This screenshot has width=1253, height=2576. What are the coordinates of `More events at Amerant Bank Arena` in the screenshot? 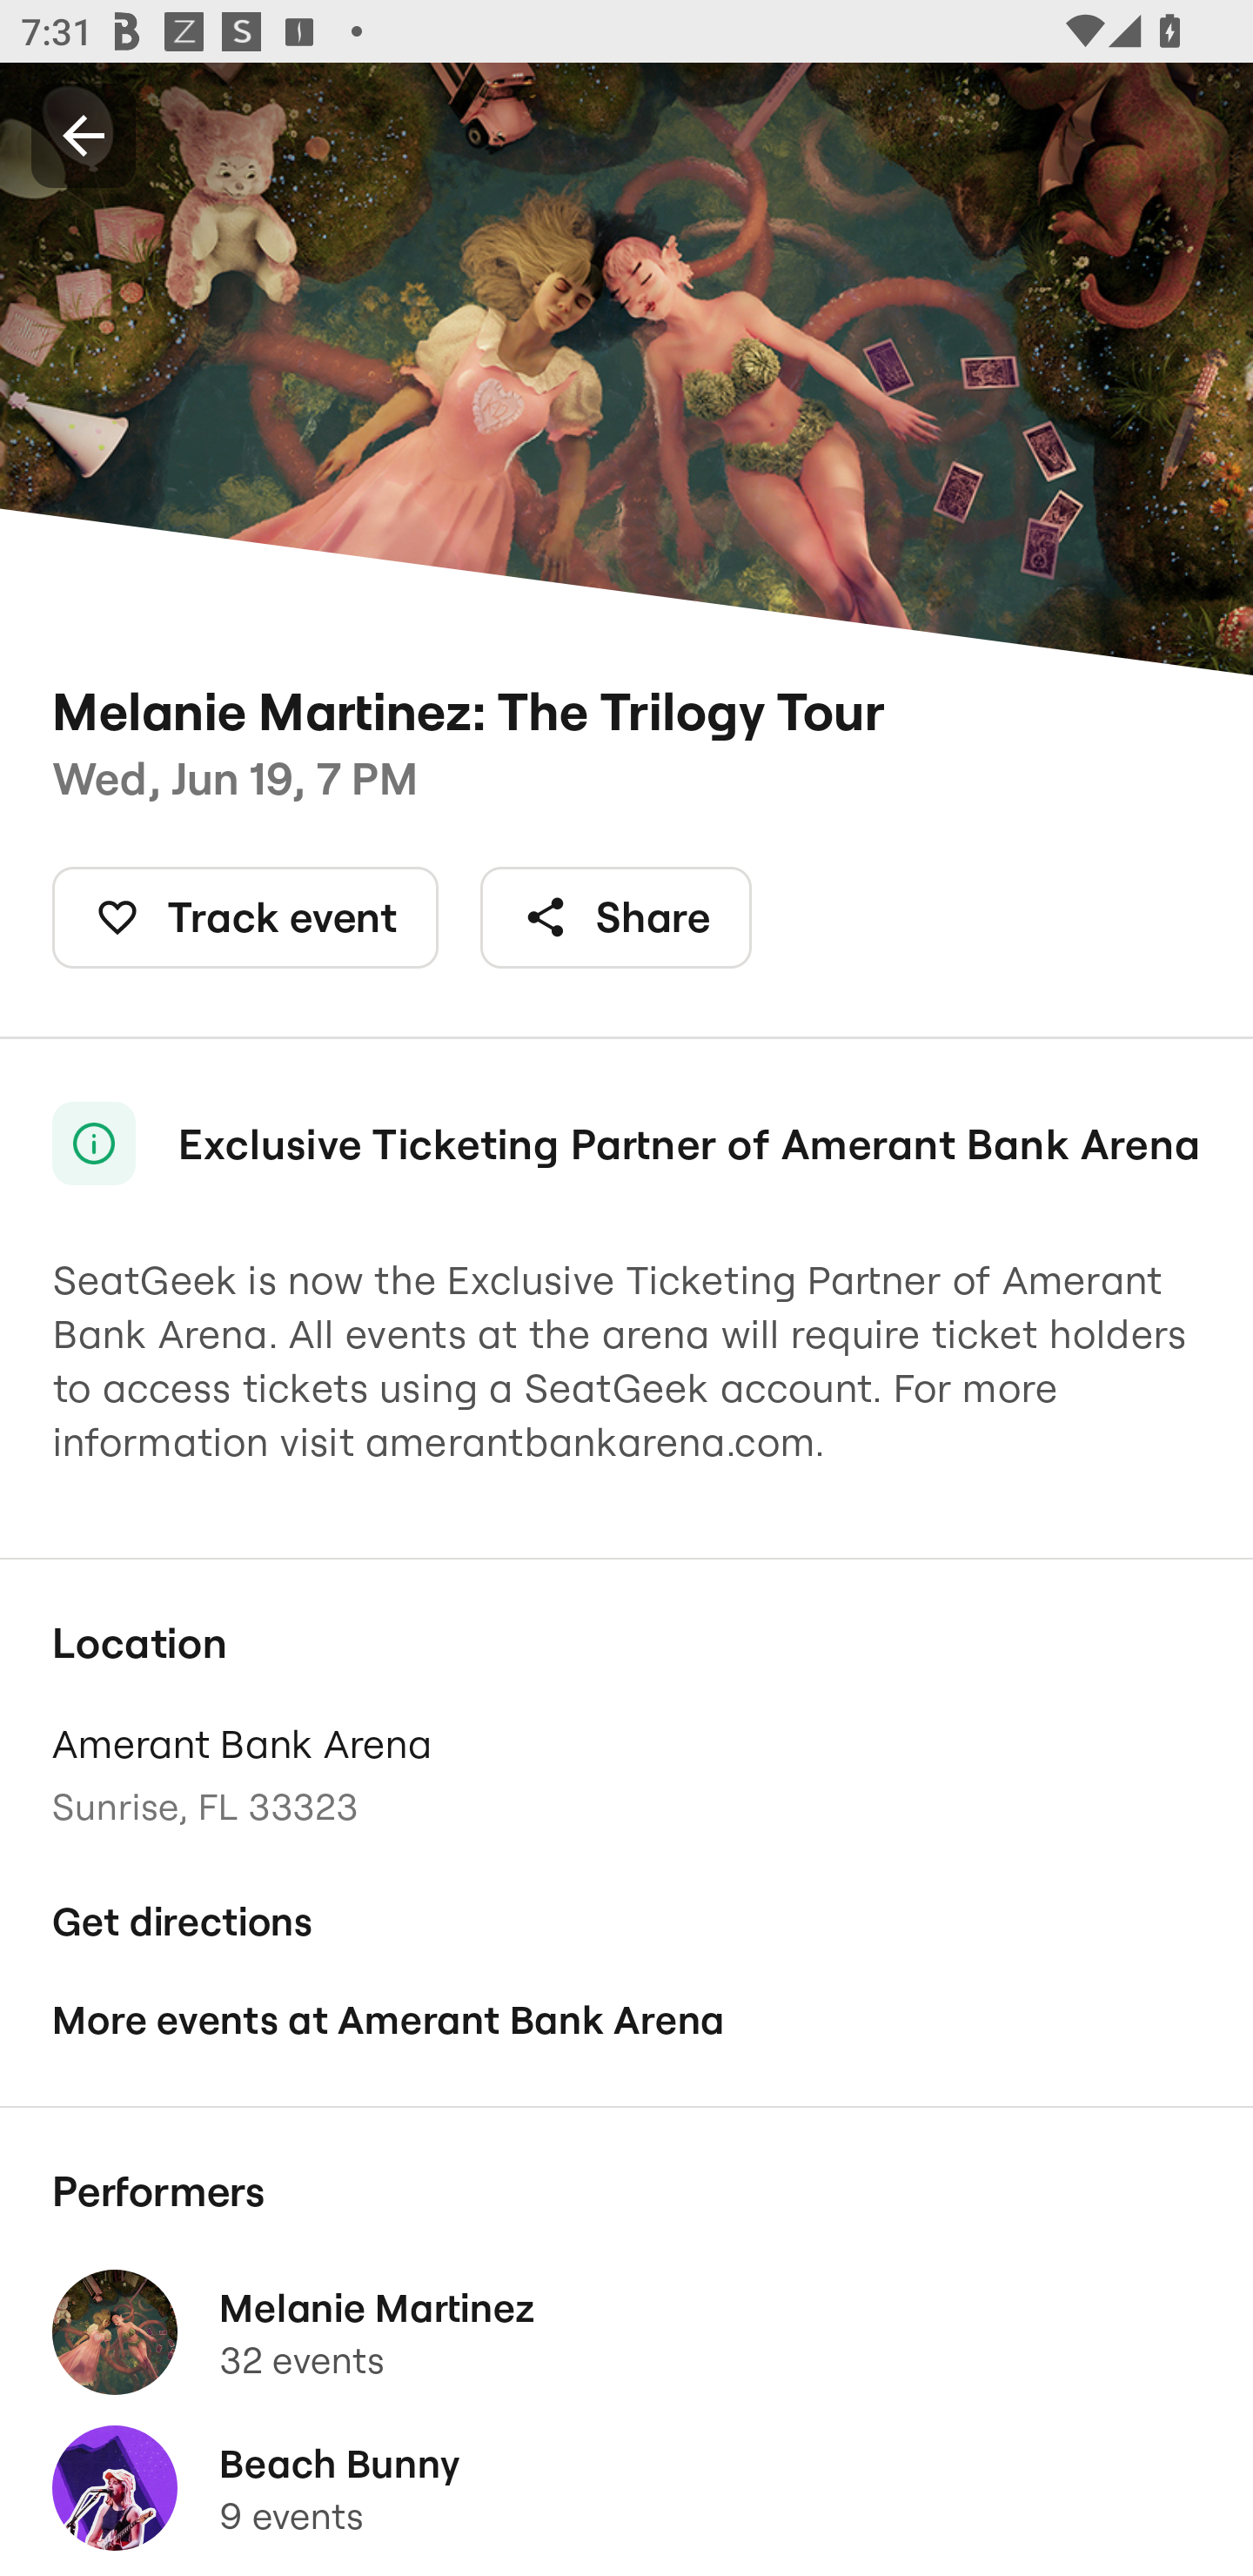 It's located at (626, 2019).